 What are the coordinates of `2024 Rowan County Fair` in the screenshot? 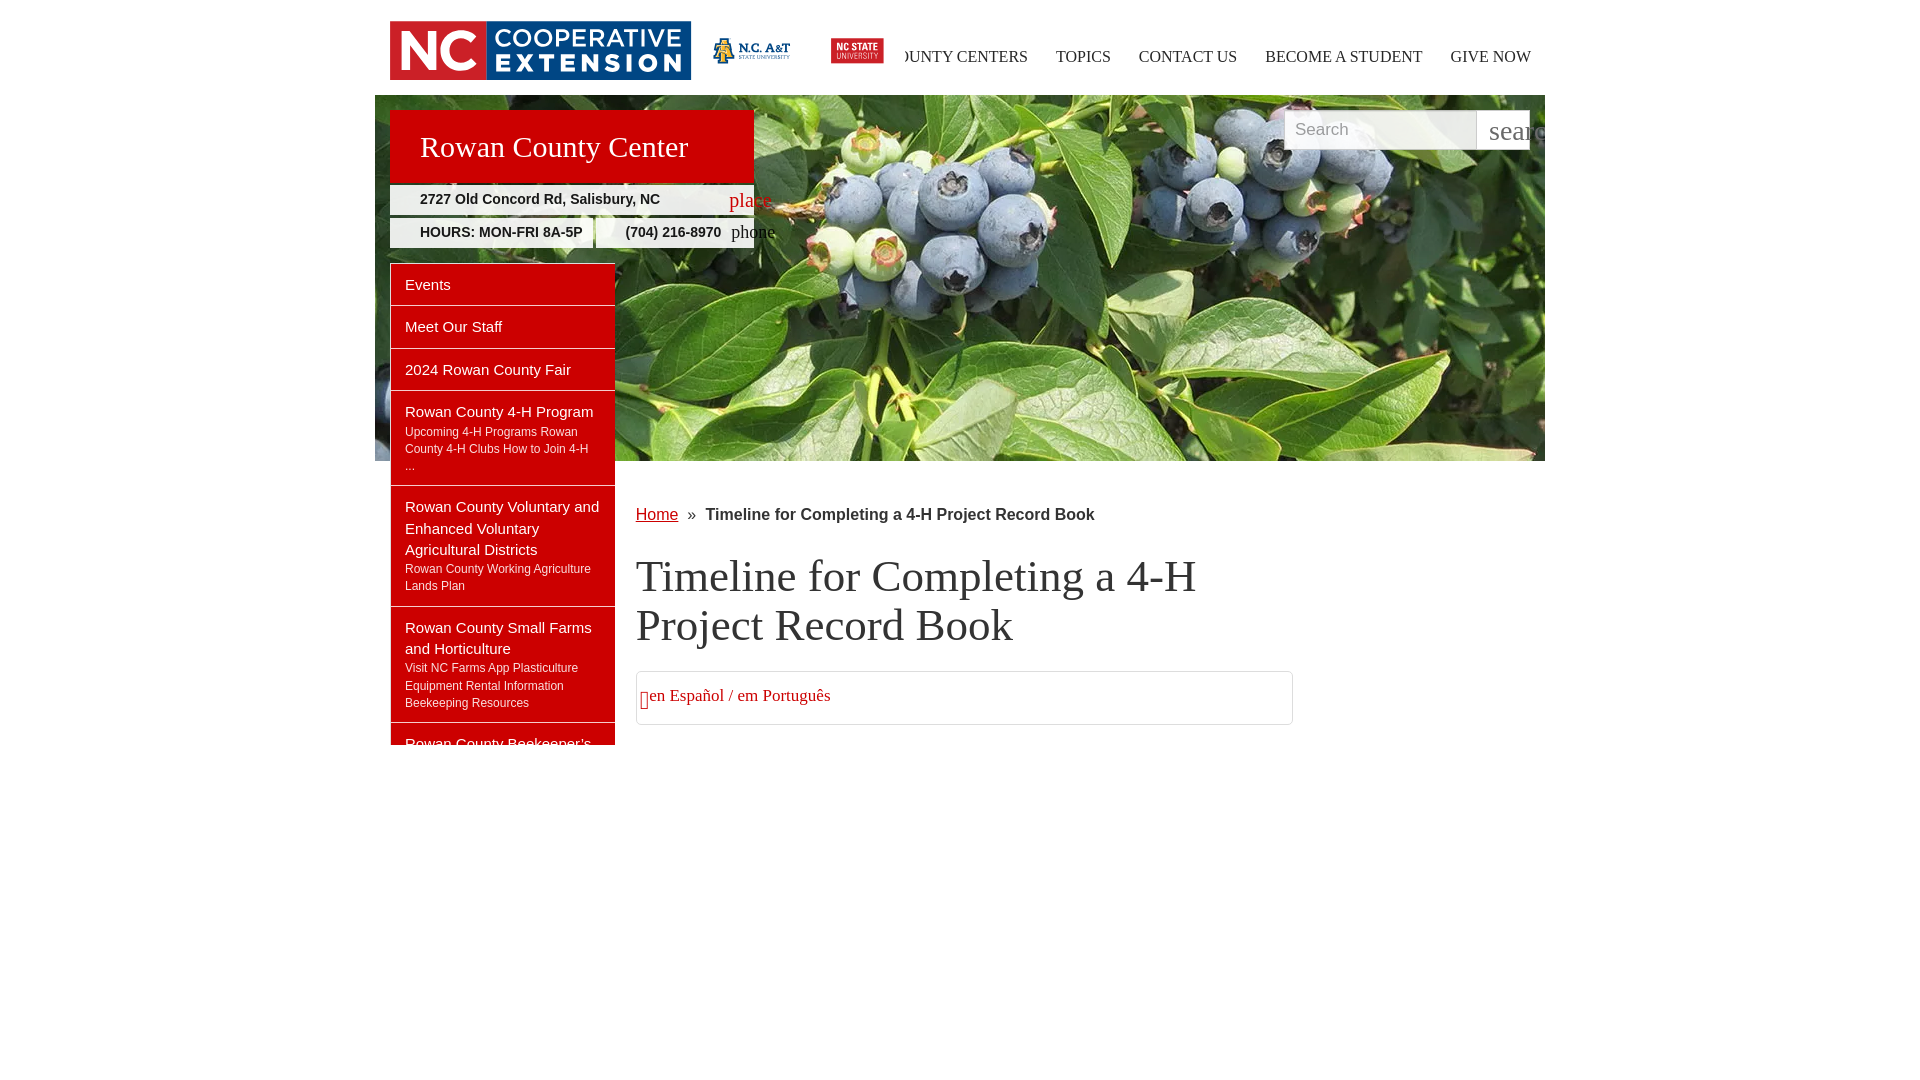 It's located at (502, 368).